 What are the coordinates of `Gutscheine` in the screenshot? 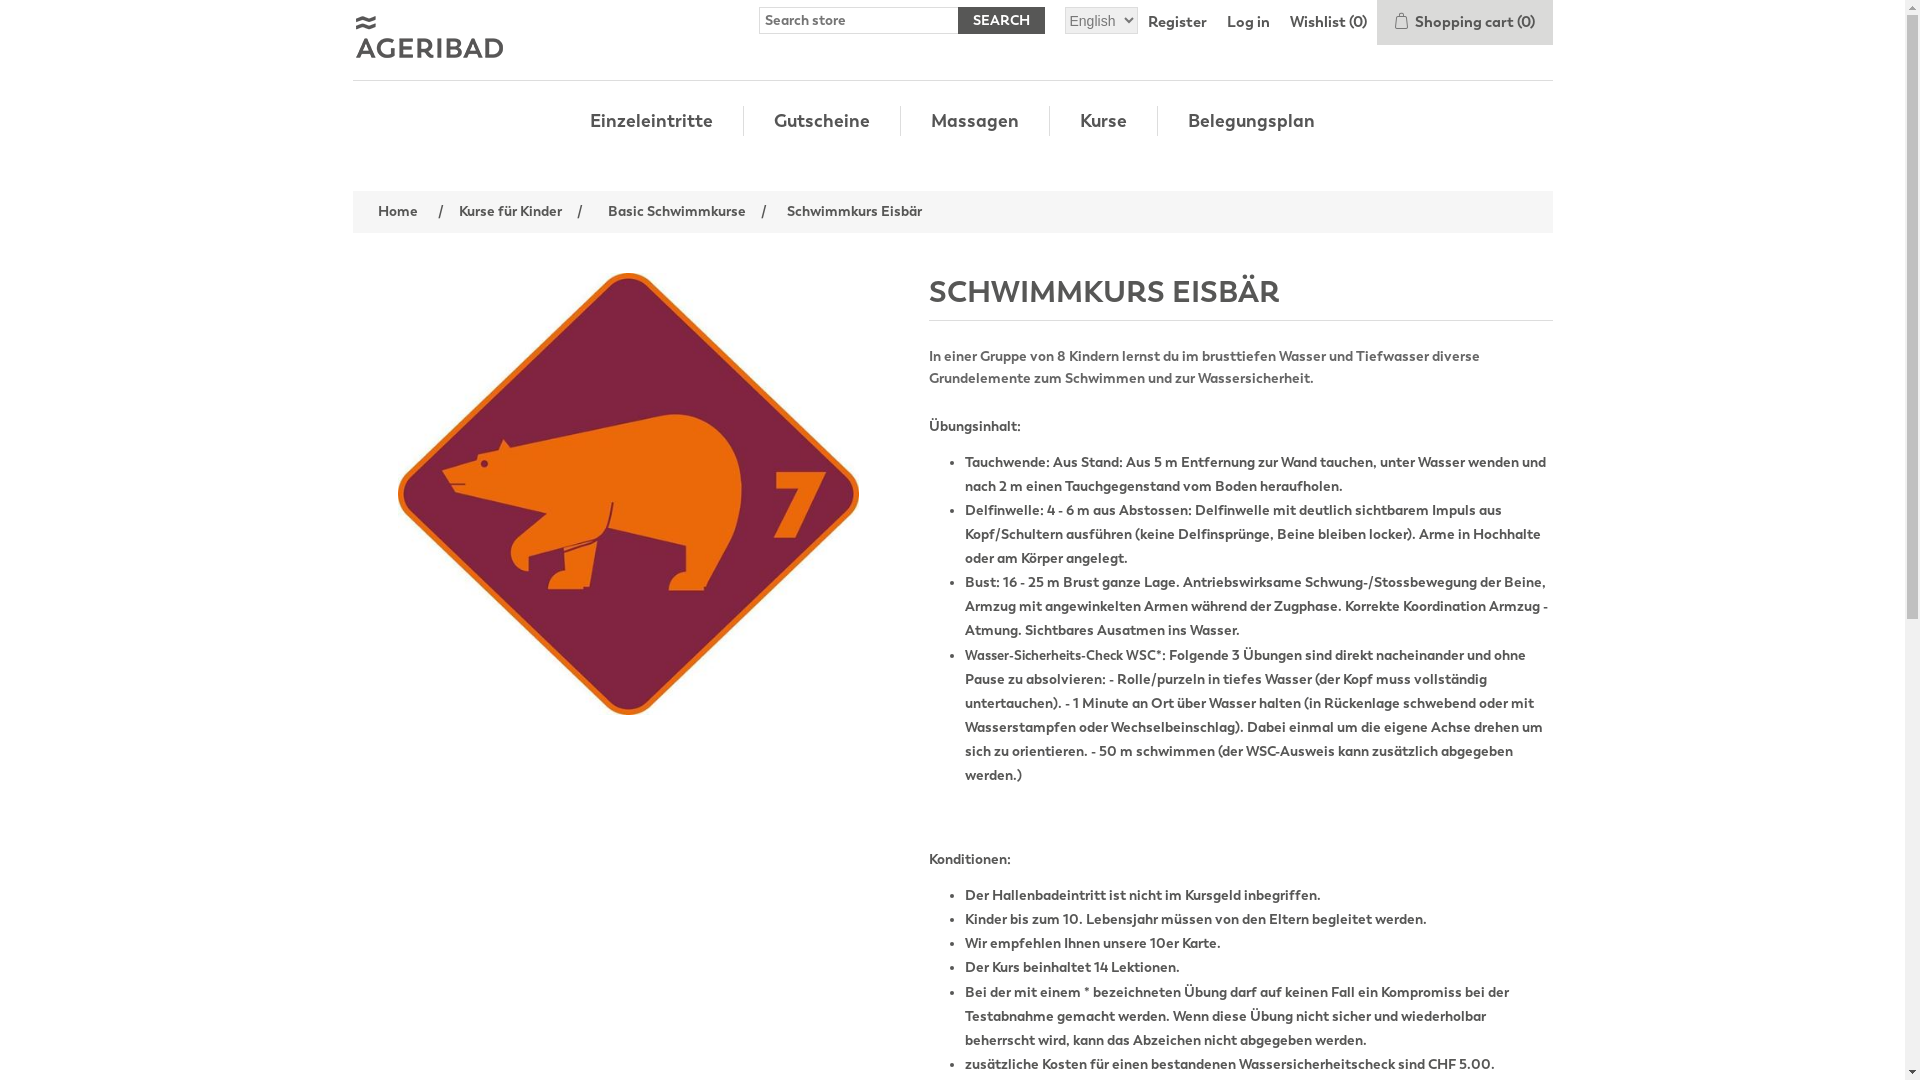 It's located at (822, 121).